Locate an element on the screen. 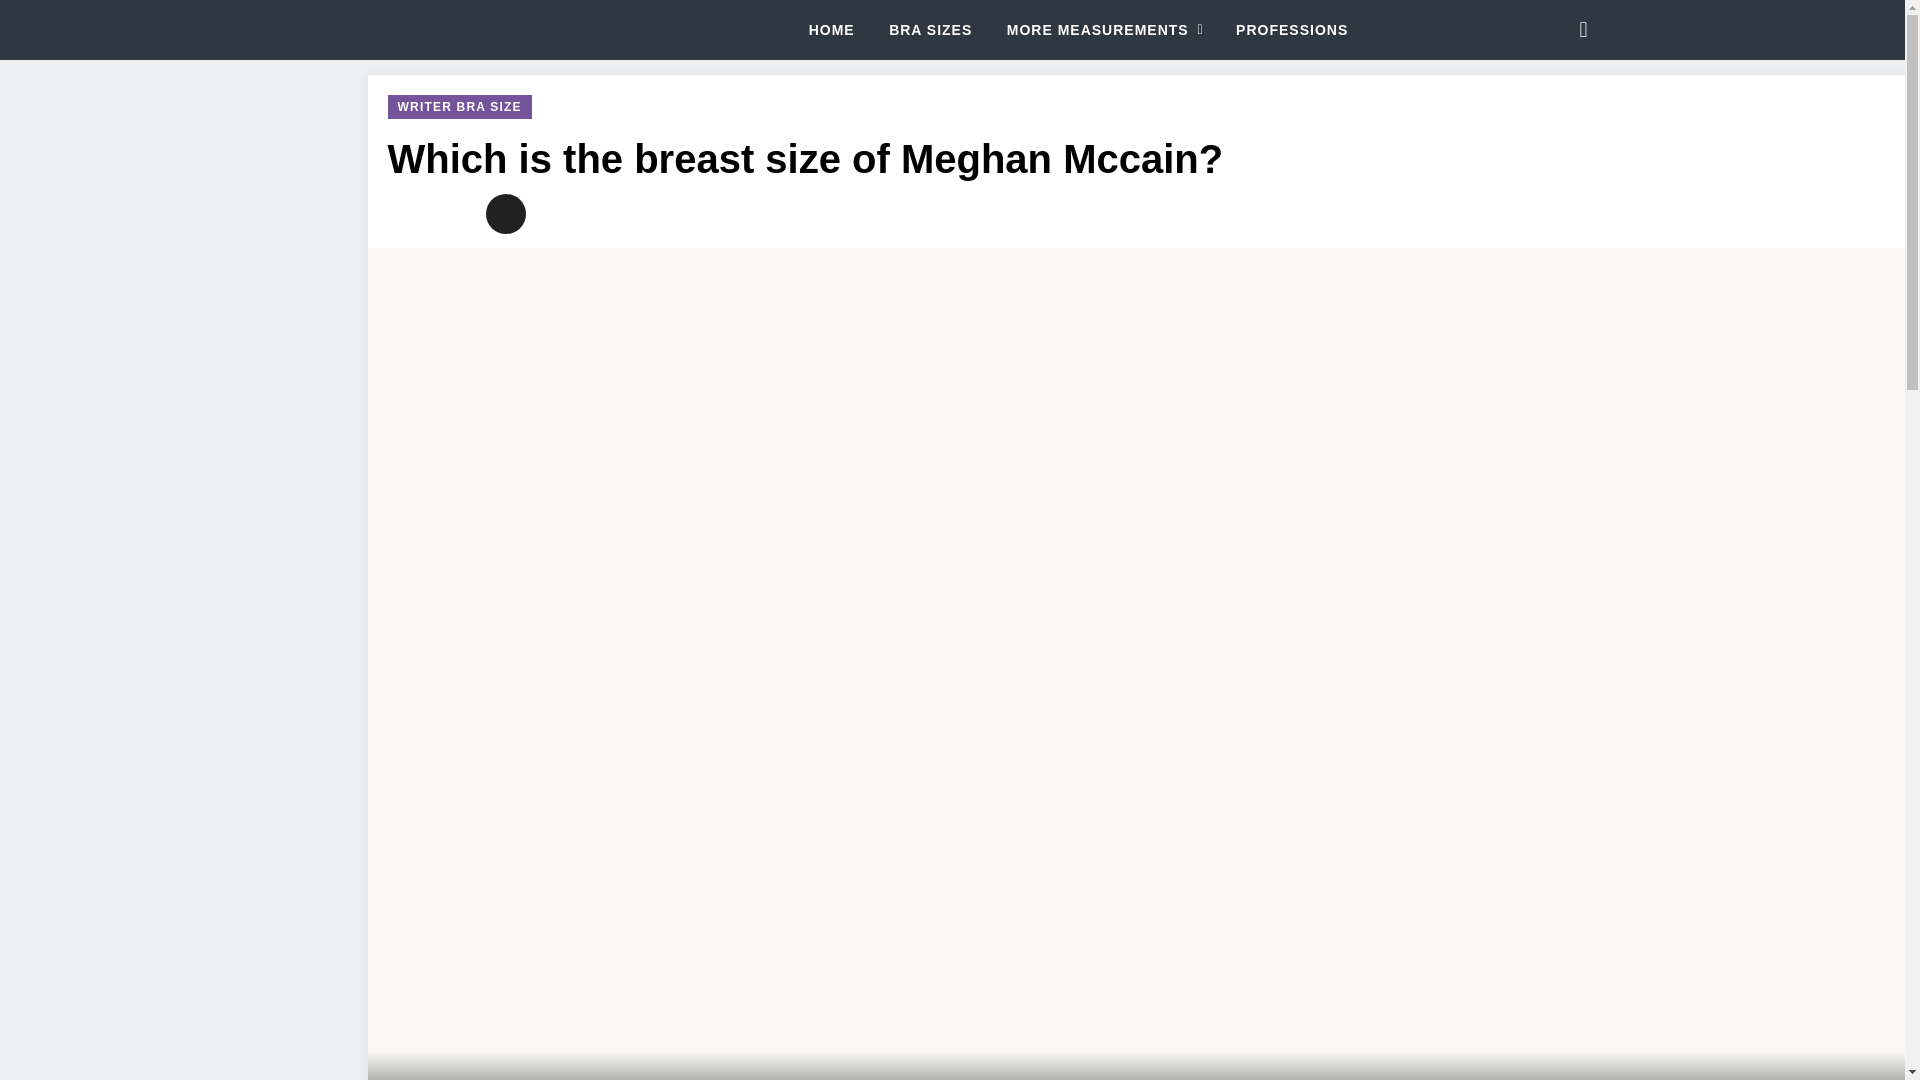 The height and width of the screenshot is (1080, 1920). Share on Pinterest is located at coordinates (456, 214).